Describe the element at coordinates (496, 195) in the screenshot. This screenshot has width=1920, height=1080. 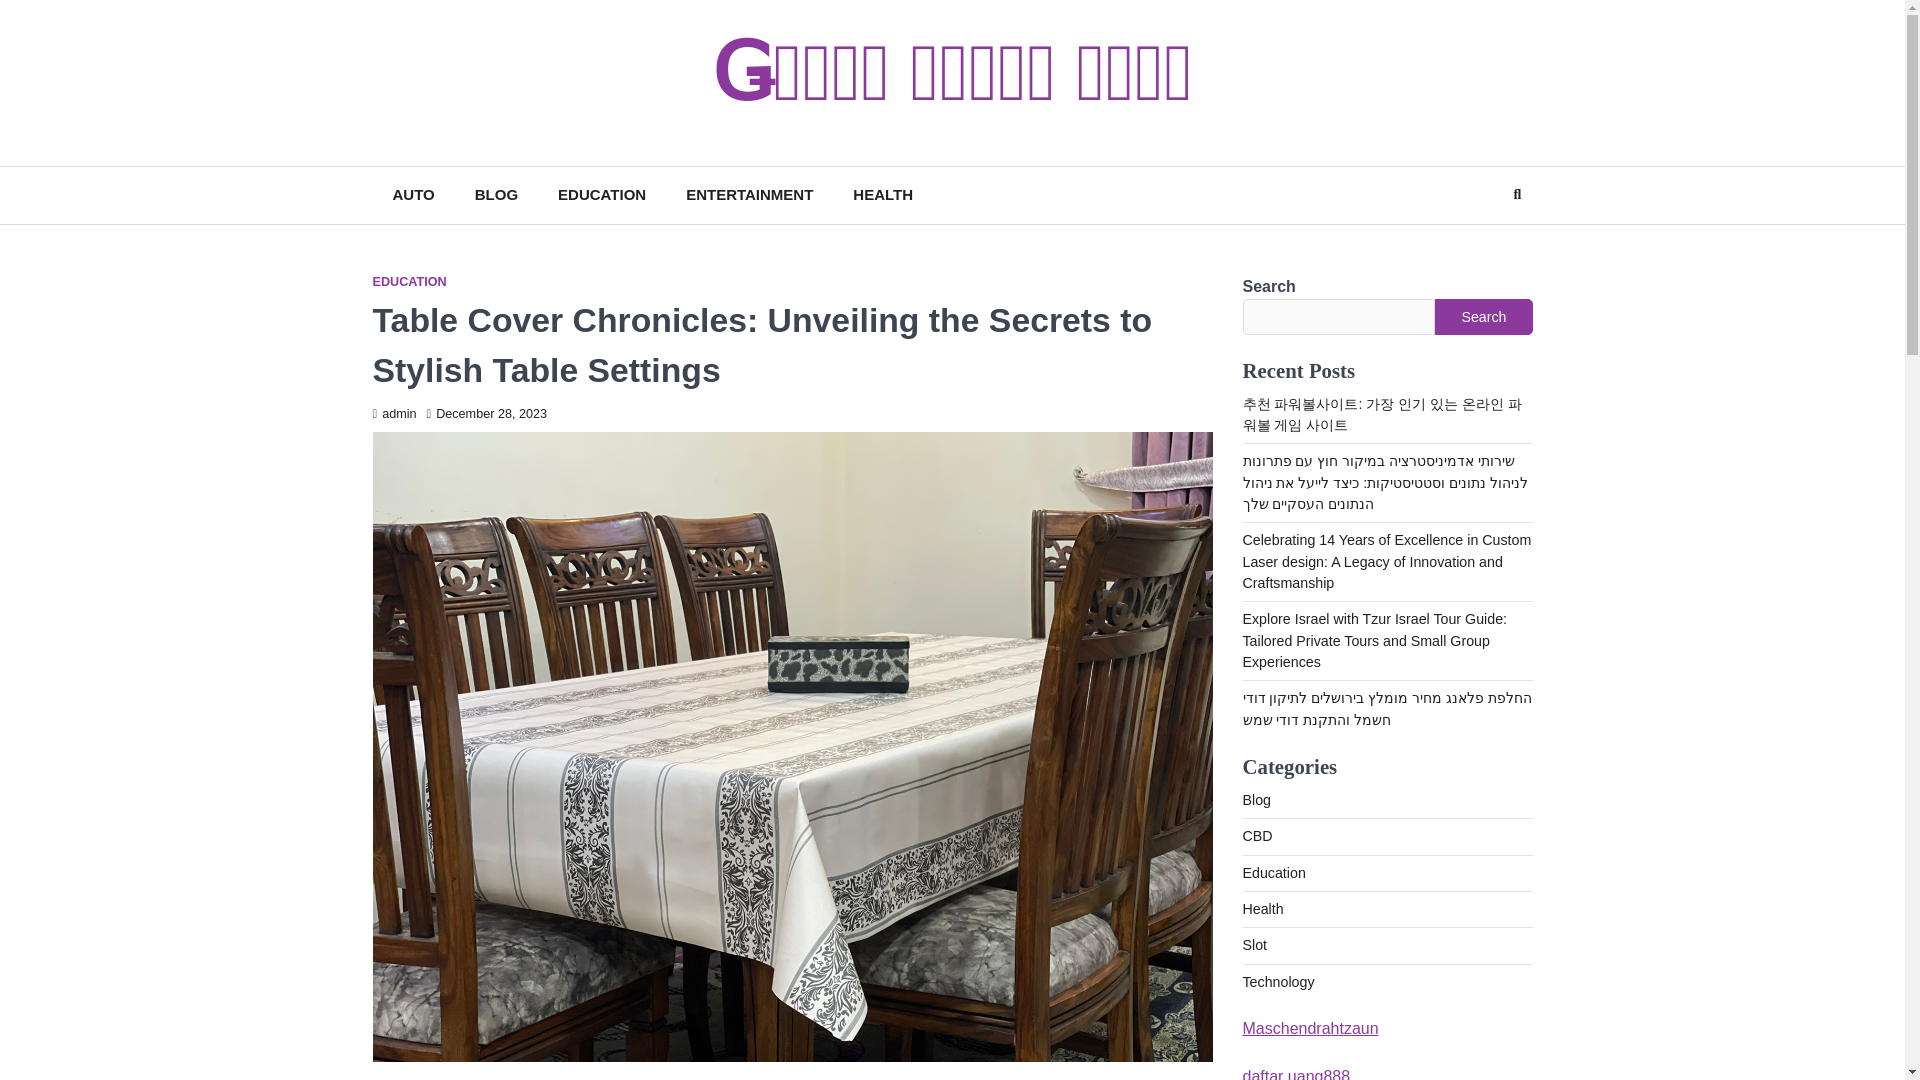
I see `BLOG` at that location.